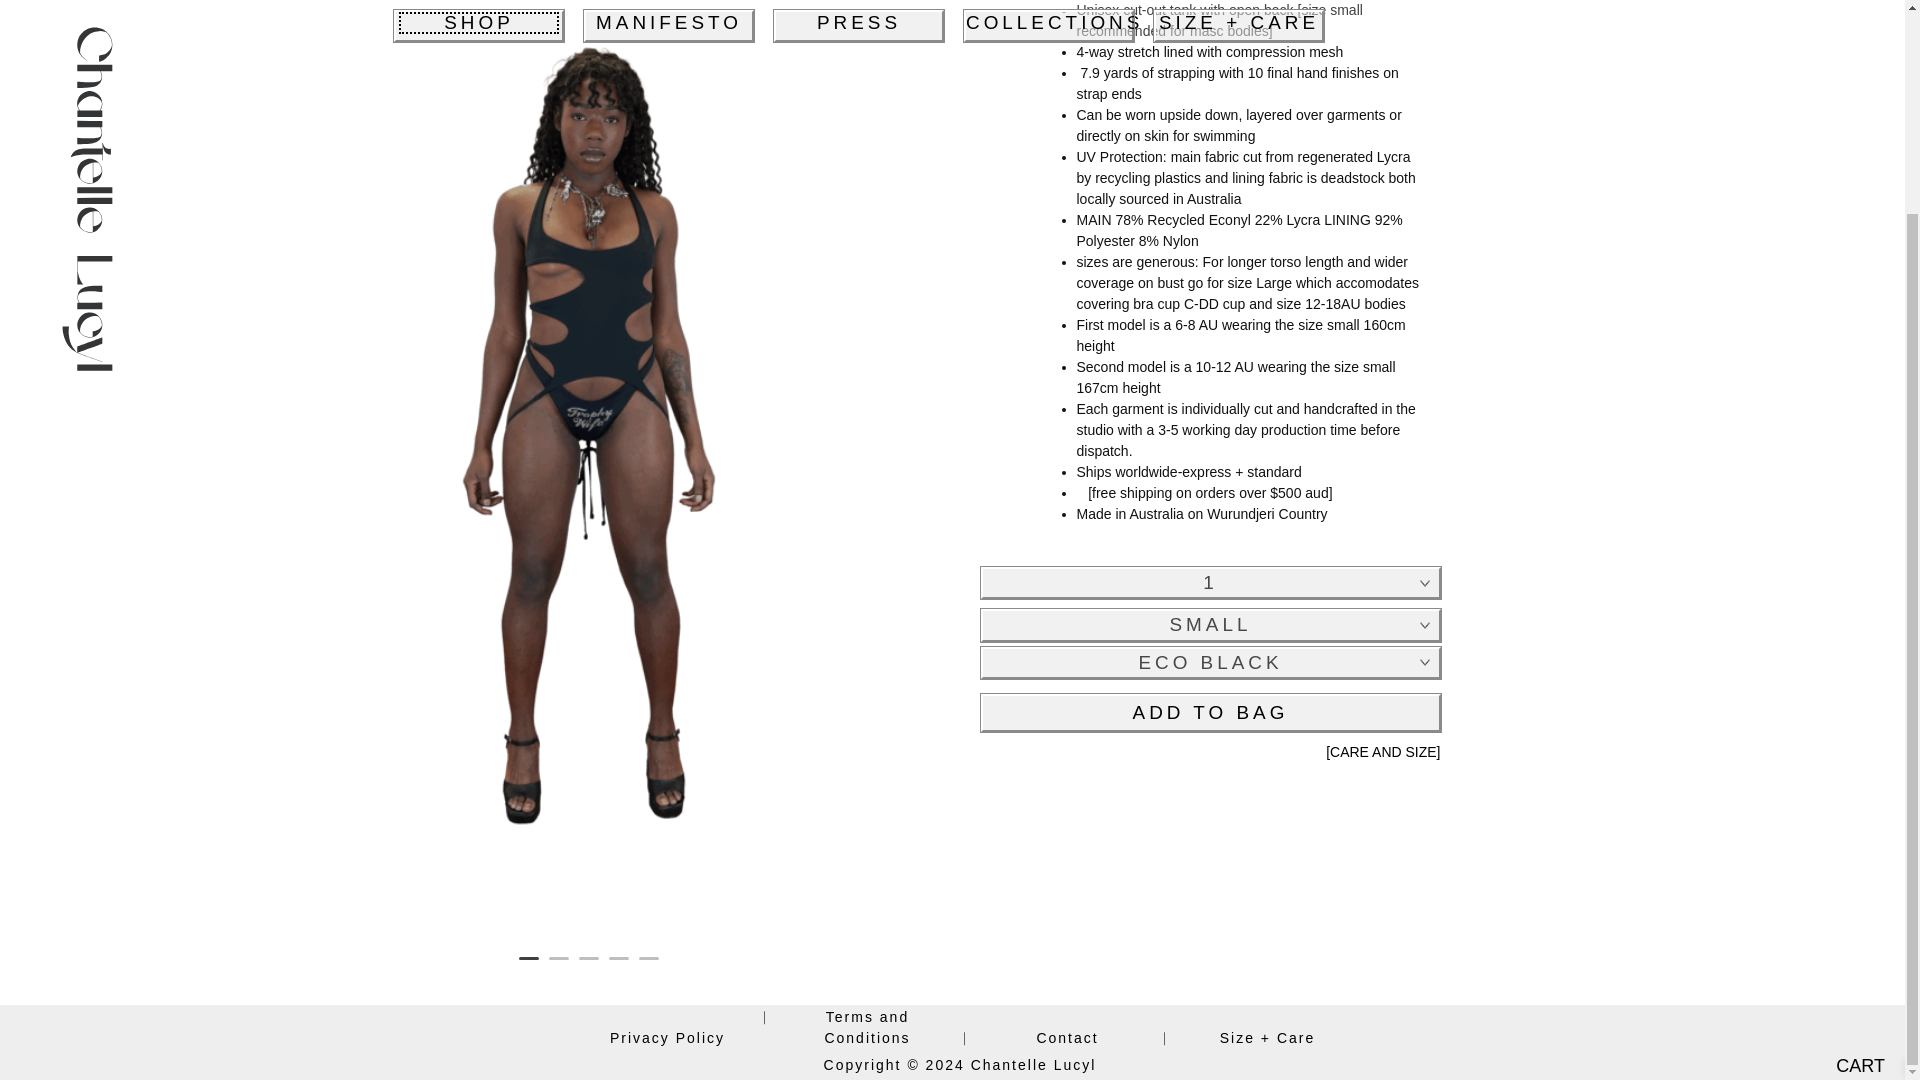 This screenshot has height=1080, width=1920. Describe the element at coordinates (1210, 713) in the screenshot. I see `ADD TO BAG` at that location.